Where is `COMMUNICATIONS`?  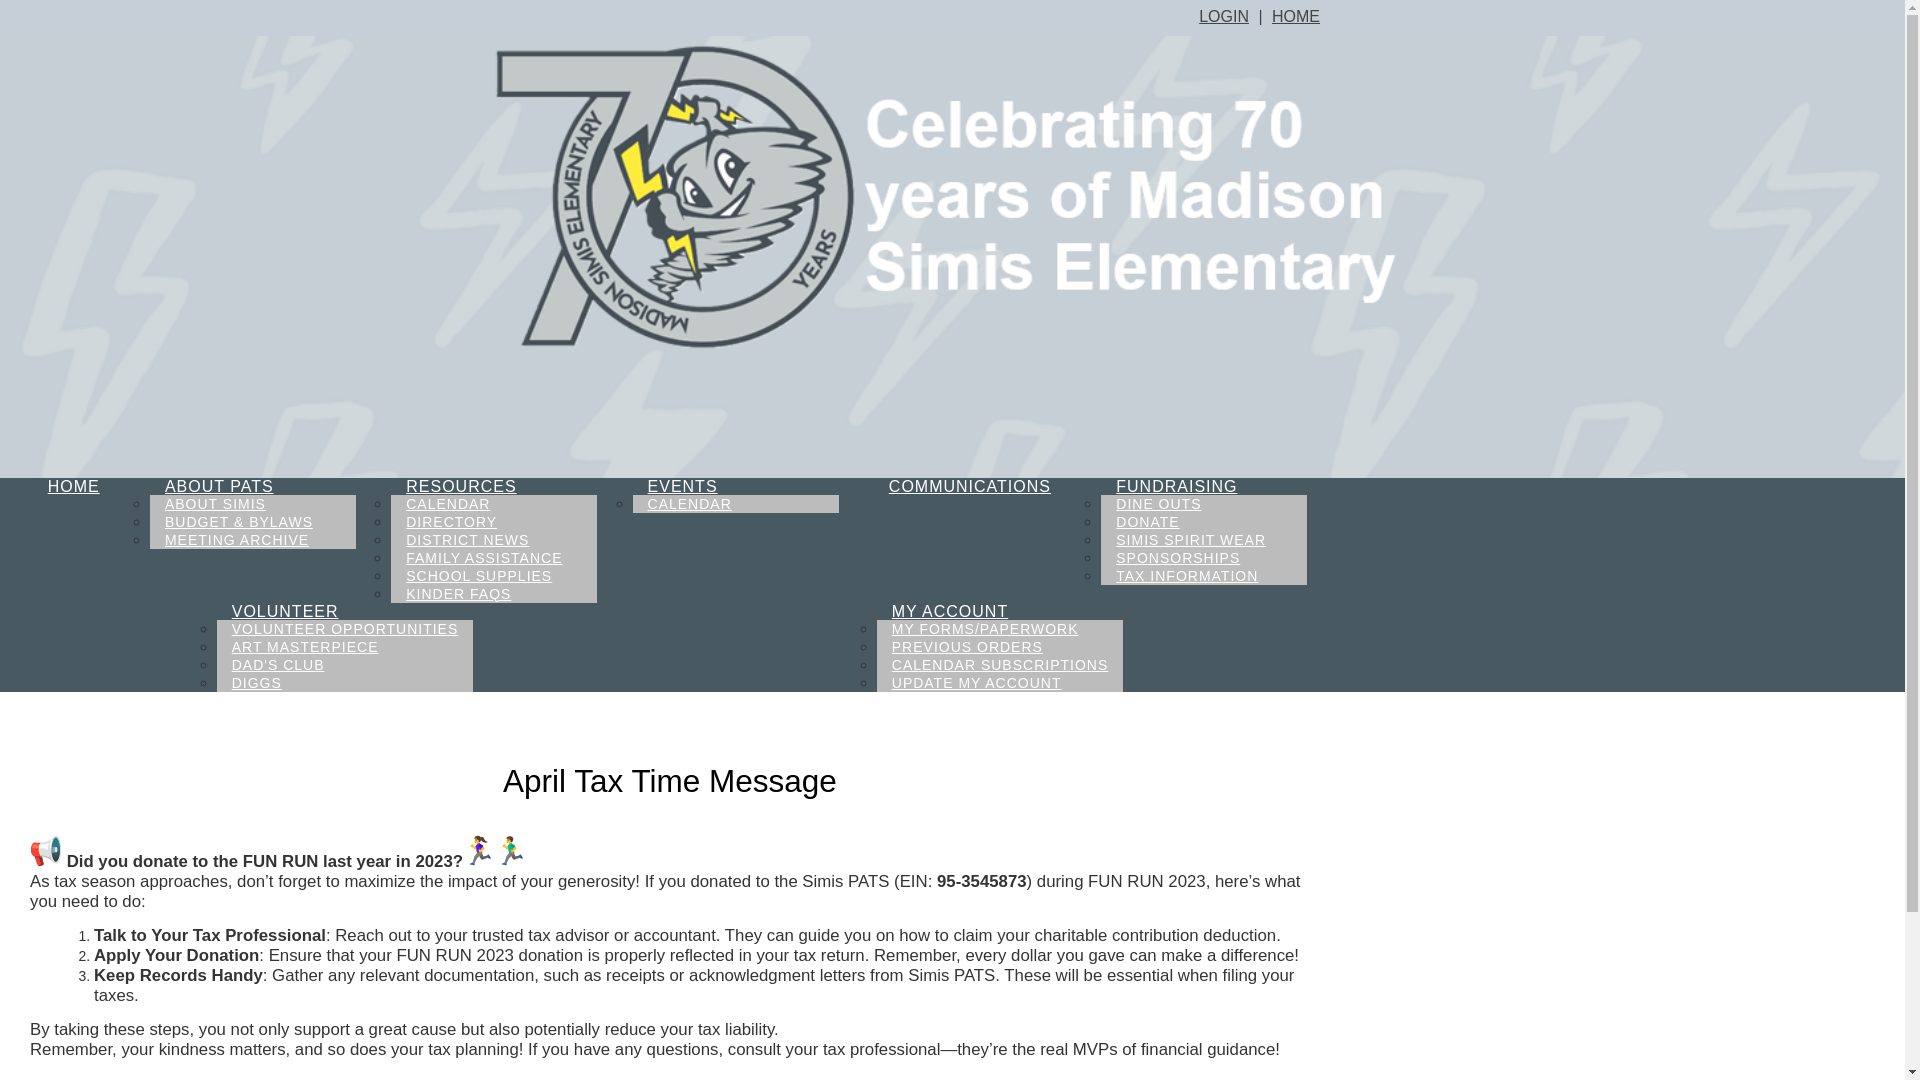
COMMUNICATIONS is located at coordinates (969, 486).